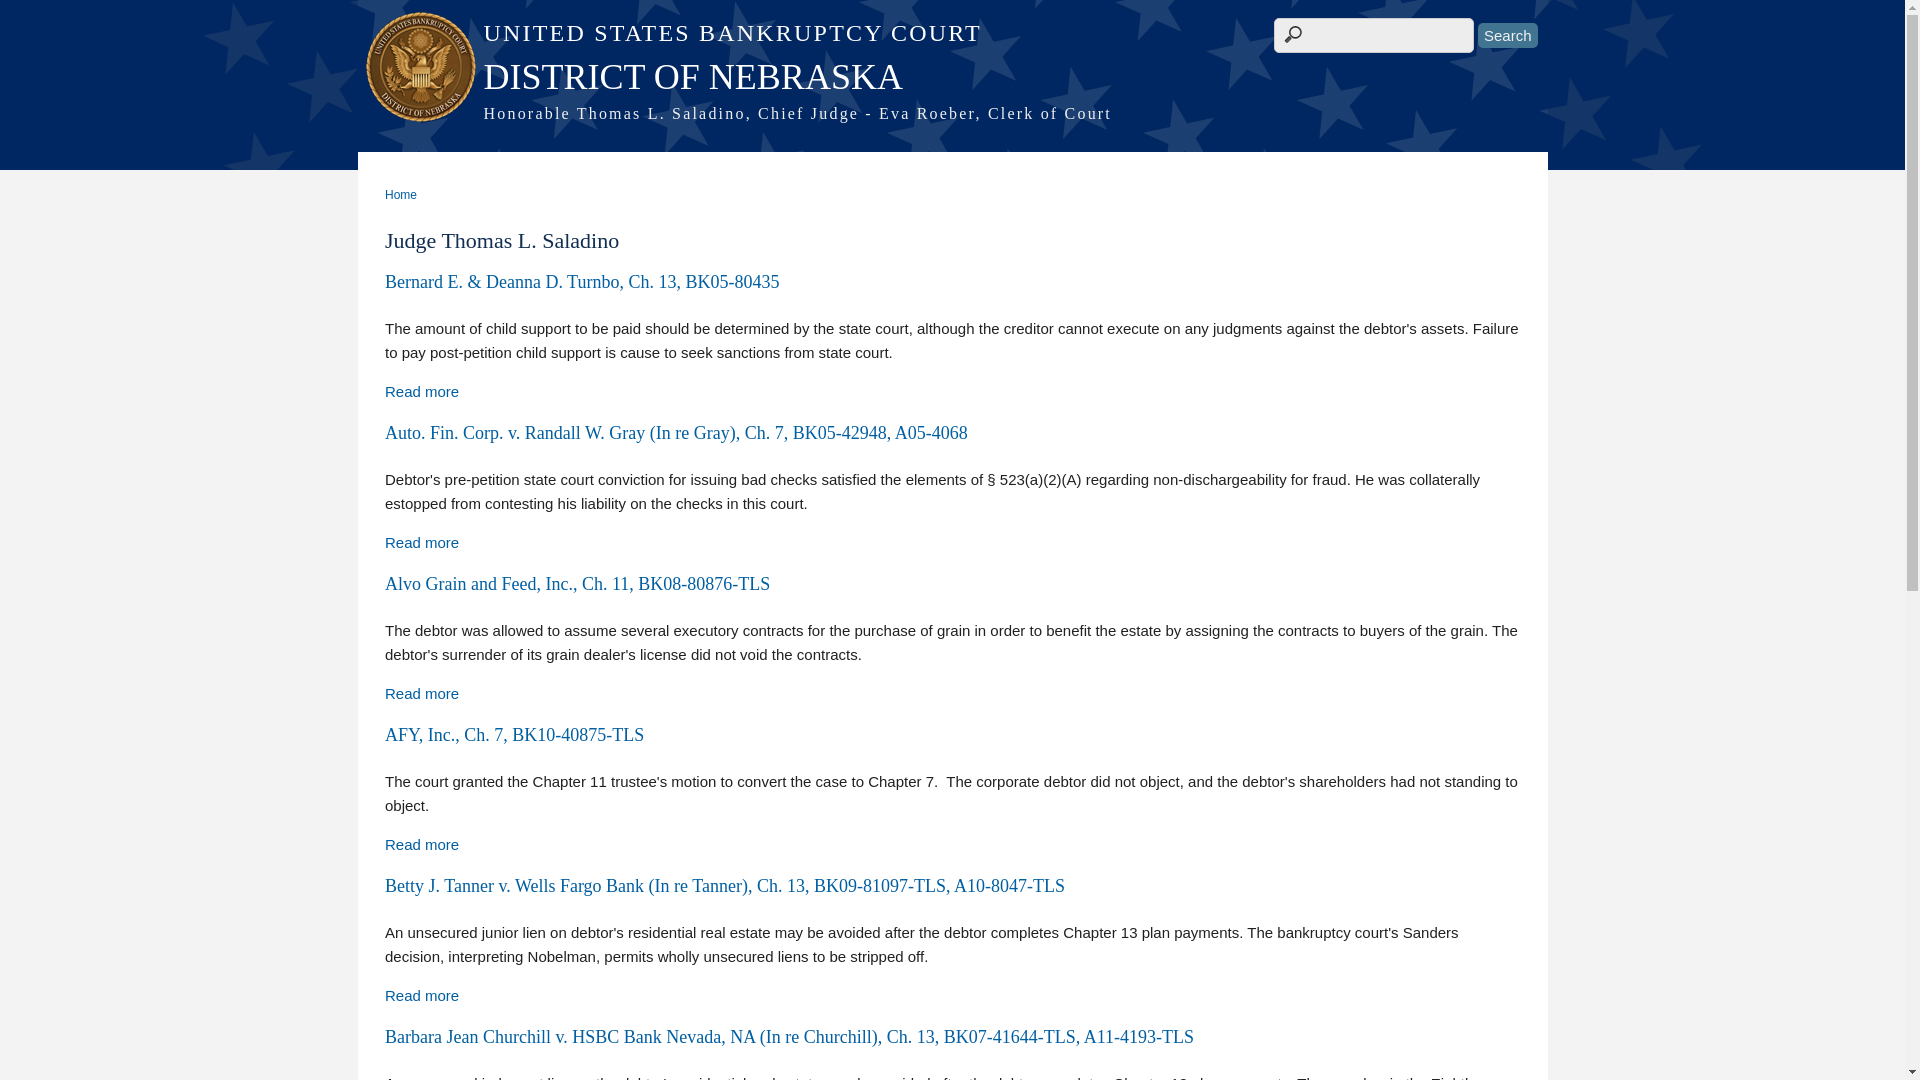  What do you see at coordinates (1508, 34) in the screenshot?
I see `Search` at bounding box center [1508, 34].